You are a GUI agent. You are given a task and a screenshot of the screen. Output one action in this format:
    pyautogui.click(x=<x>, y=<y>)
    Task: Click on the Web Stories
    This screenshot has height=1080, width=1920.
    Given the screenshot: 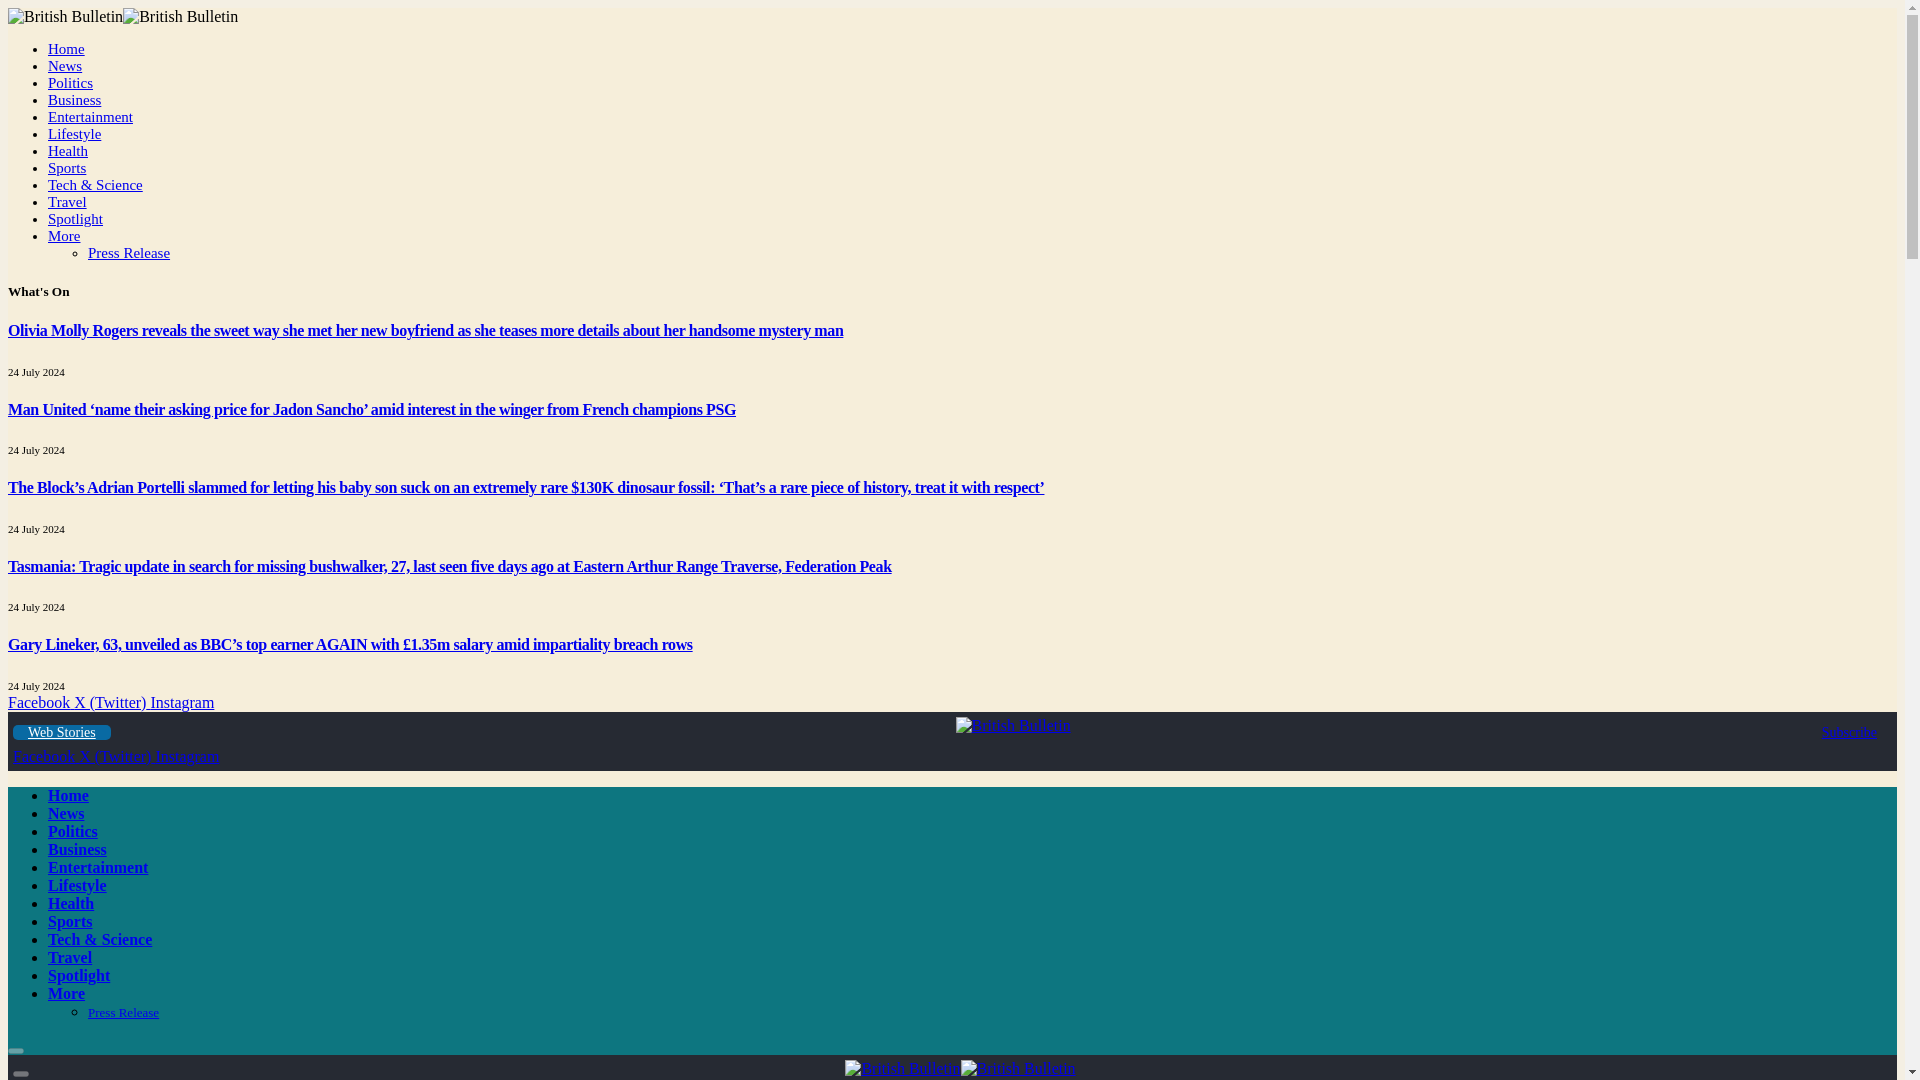 What is the action you would take?
    pyautogui.click(x=62, y=732)
    